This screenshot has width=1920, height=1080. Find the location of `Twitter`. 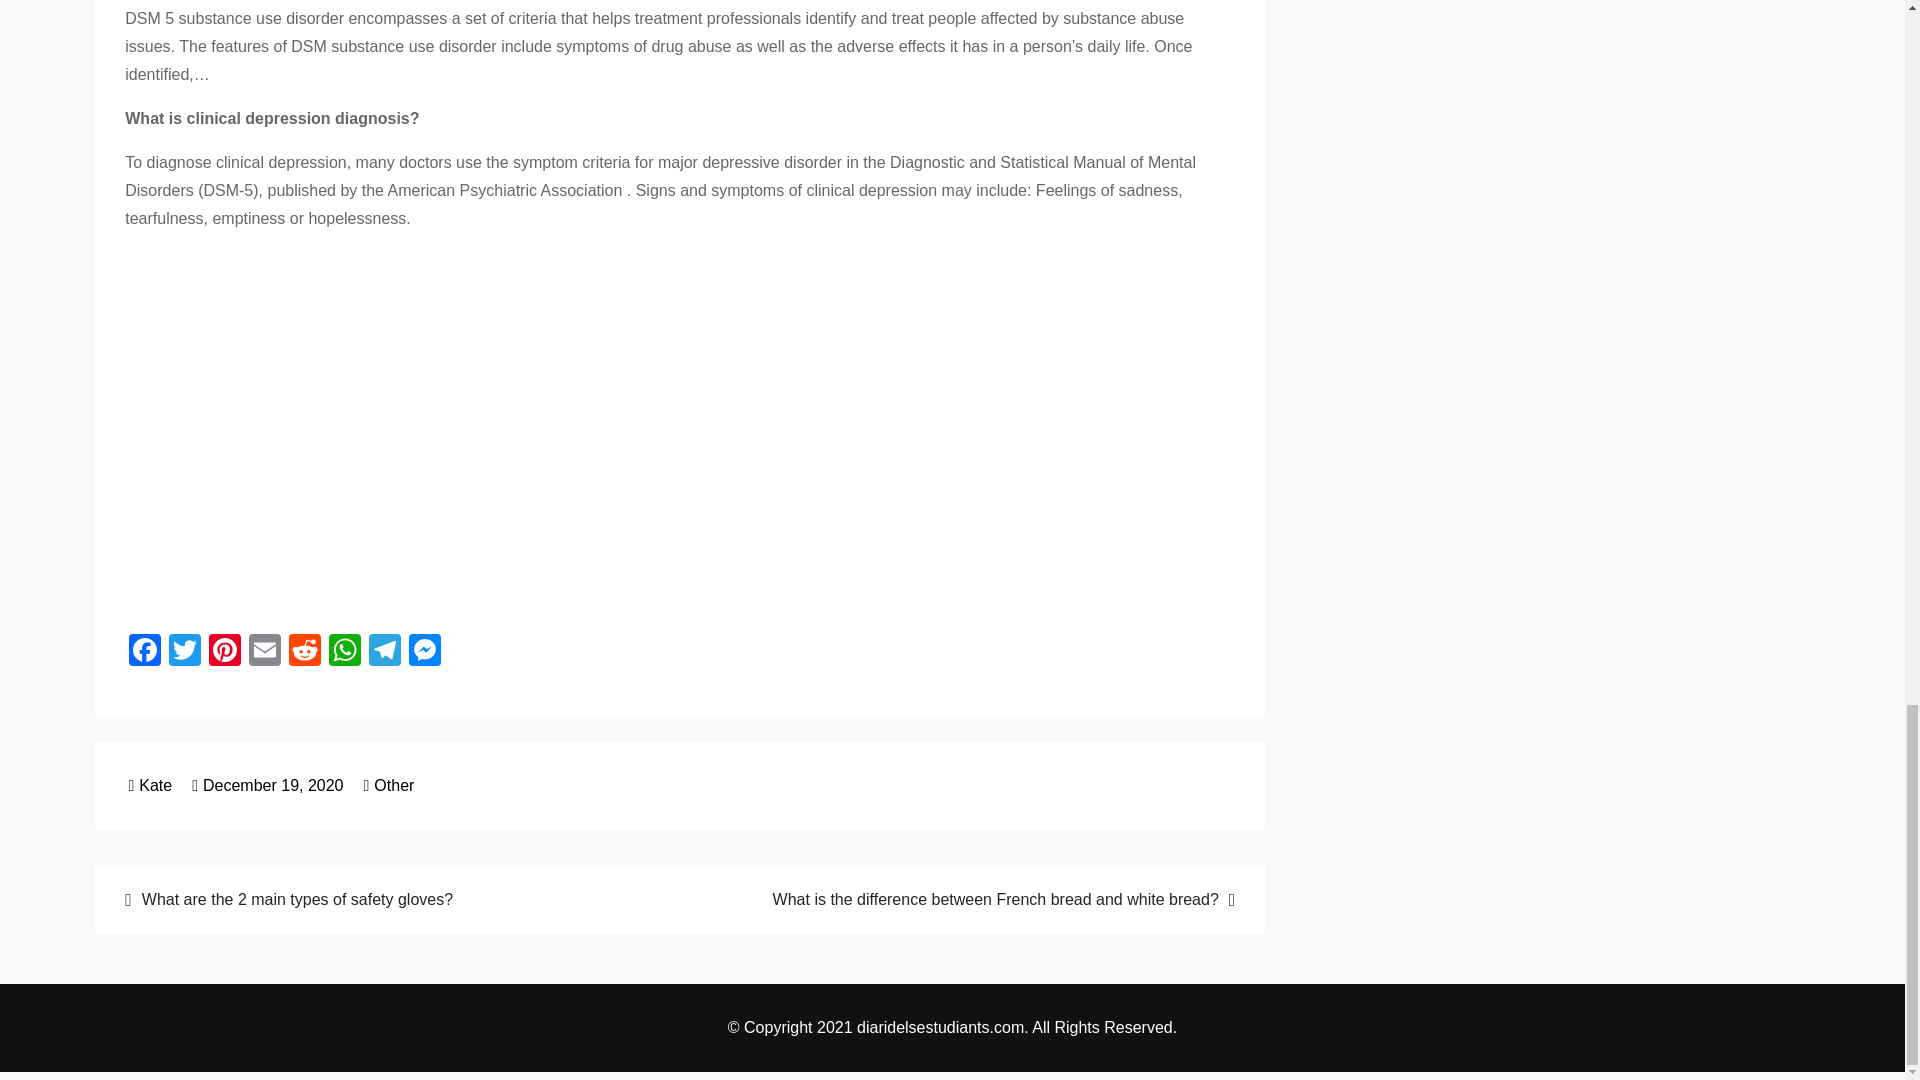

Twitter is located at coordinates (185, 652).